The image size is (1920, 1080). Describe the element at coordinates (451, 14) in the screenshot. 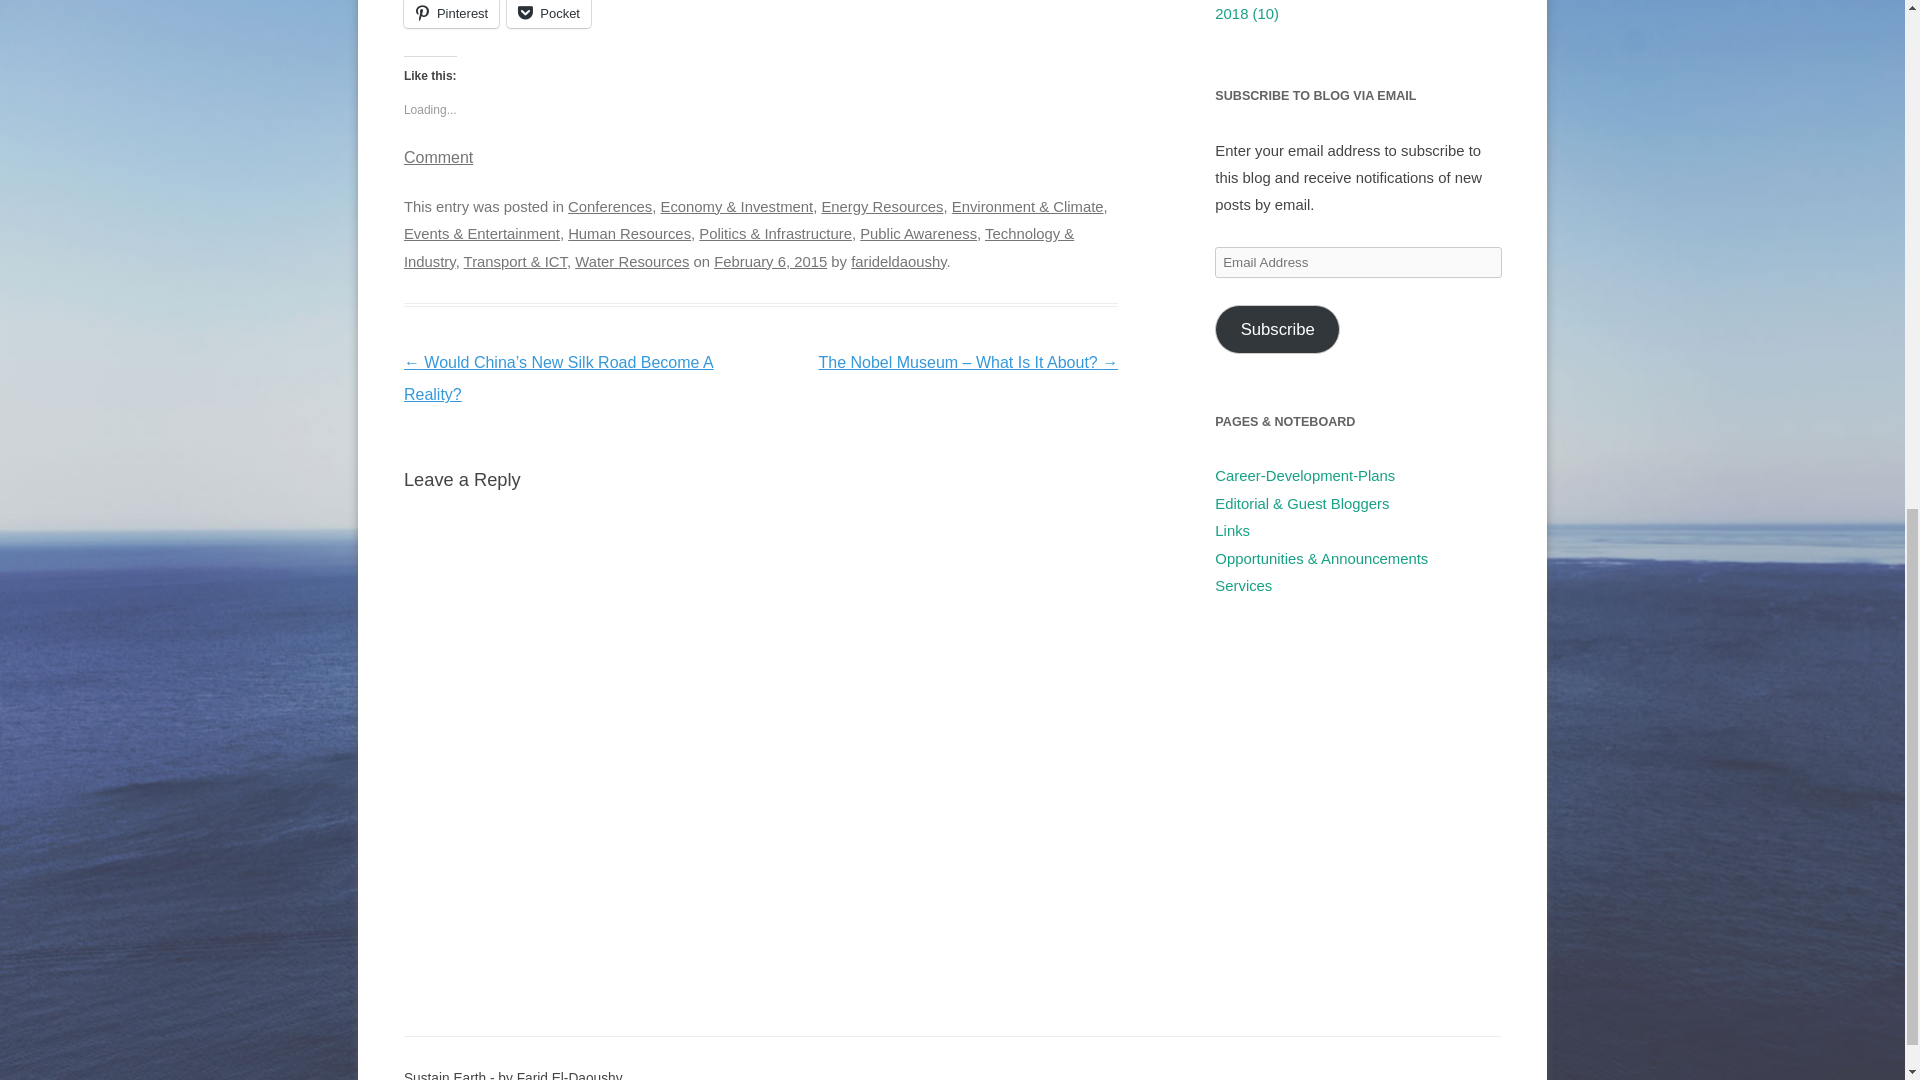

I see `Pinterest` at that location.